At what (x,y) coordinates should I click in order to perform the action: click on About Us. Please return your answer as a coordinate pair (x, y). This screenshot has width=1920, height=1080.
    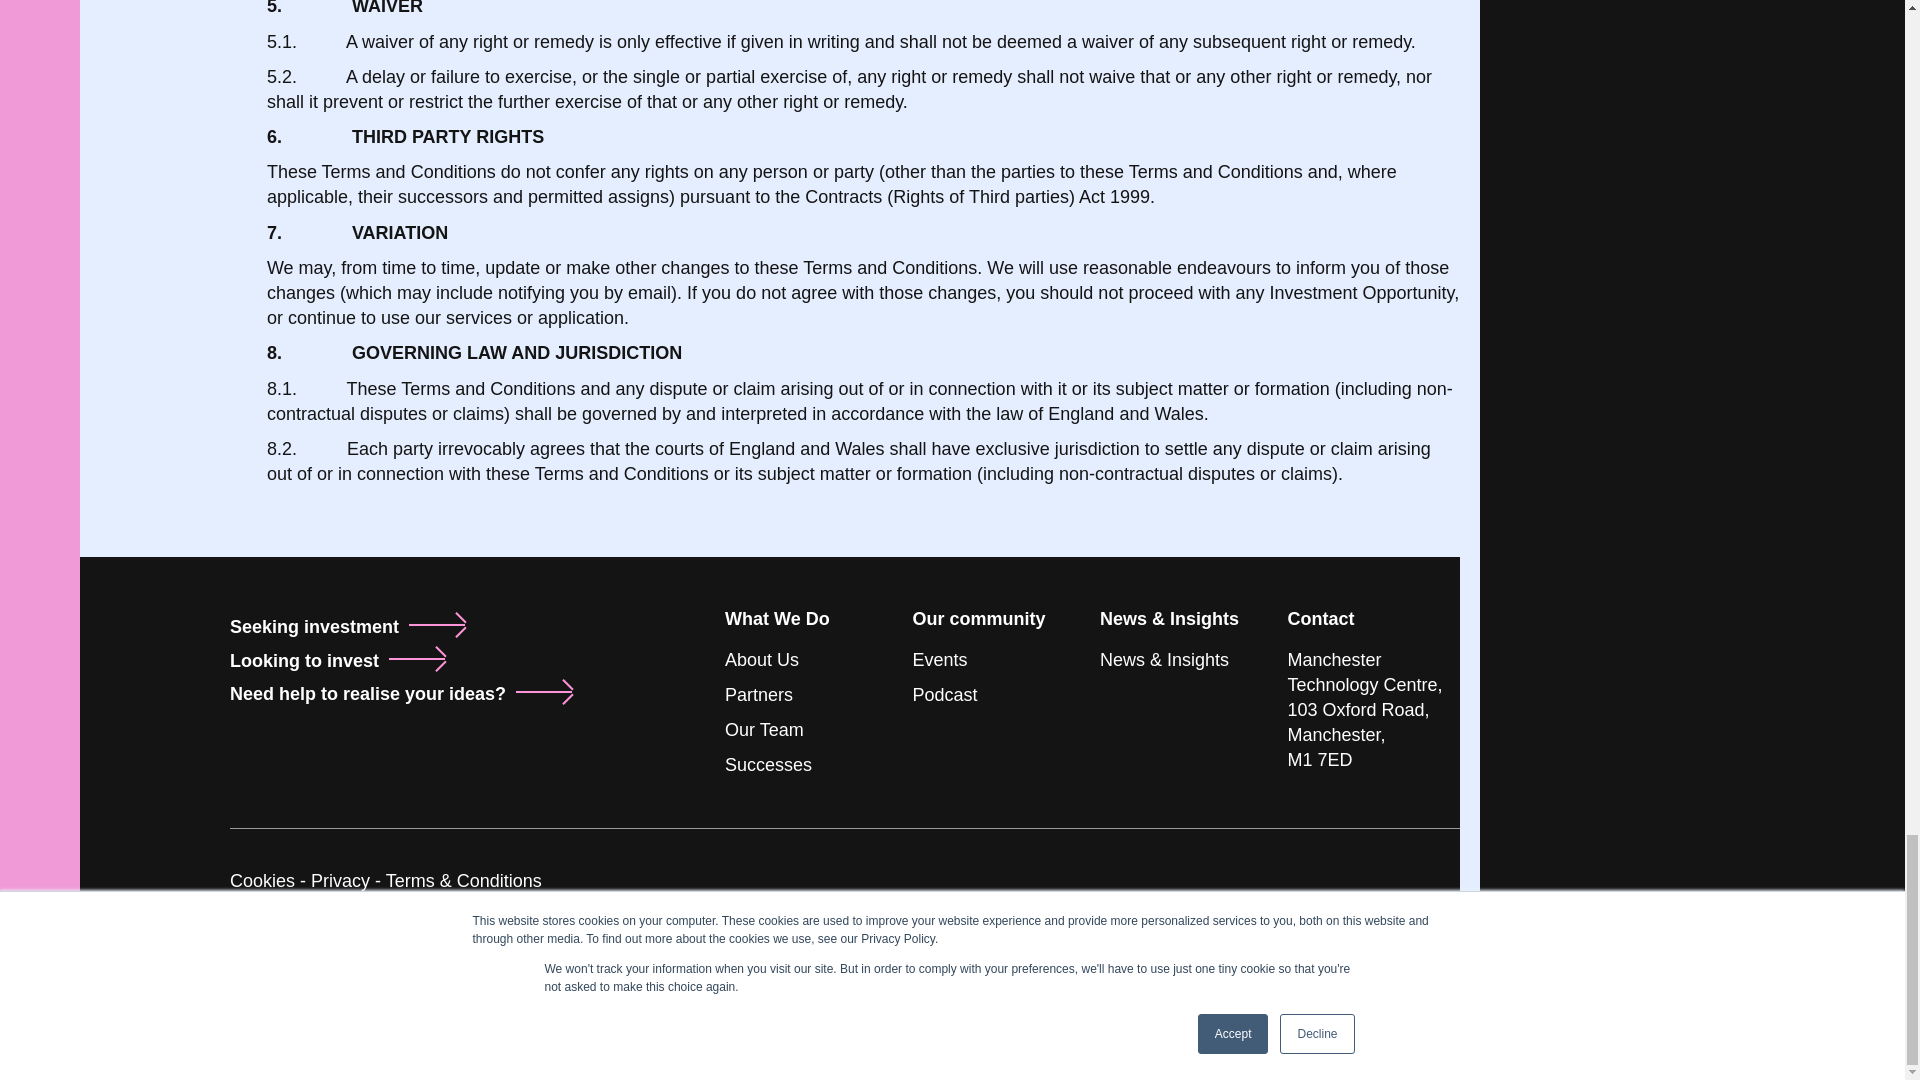
    Looking at the image, I should click on (762, 660).